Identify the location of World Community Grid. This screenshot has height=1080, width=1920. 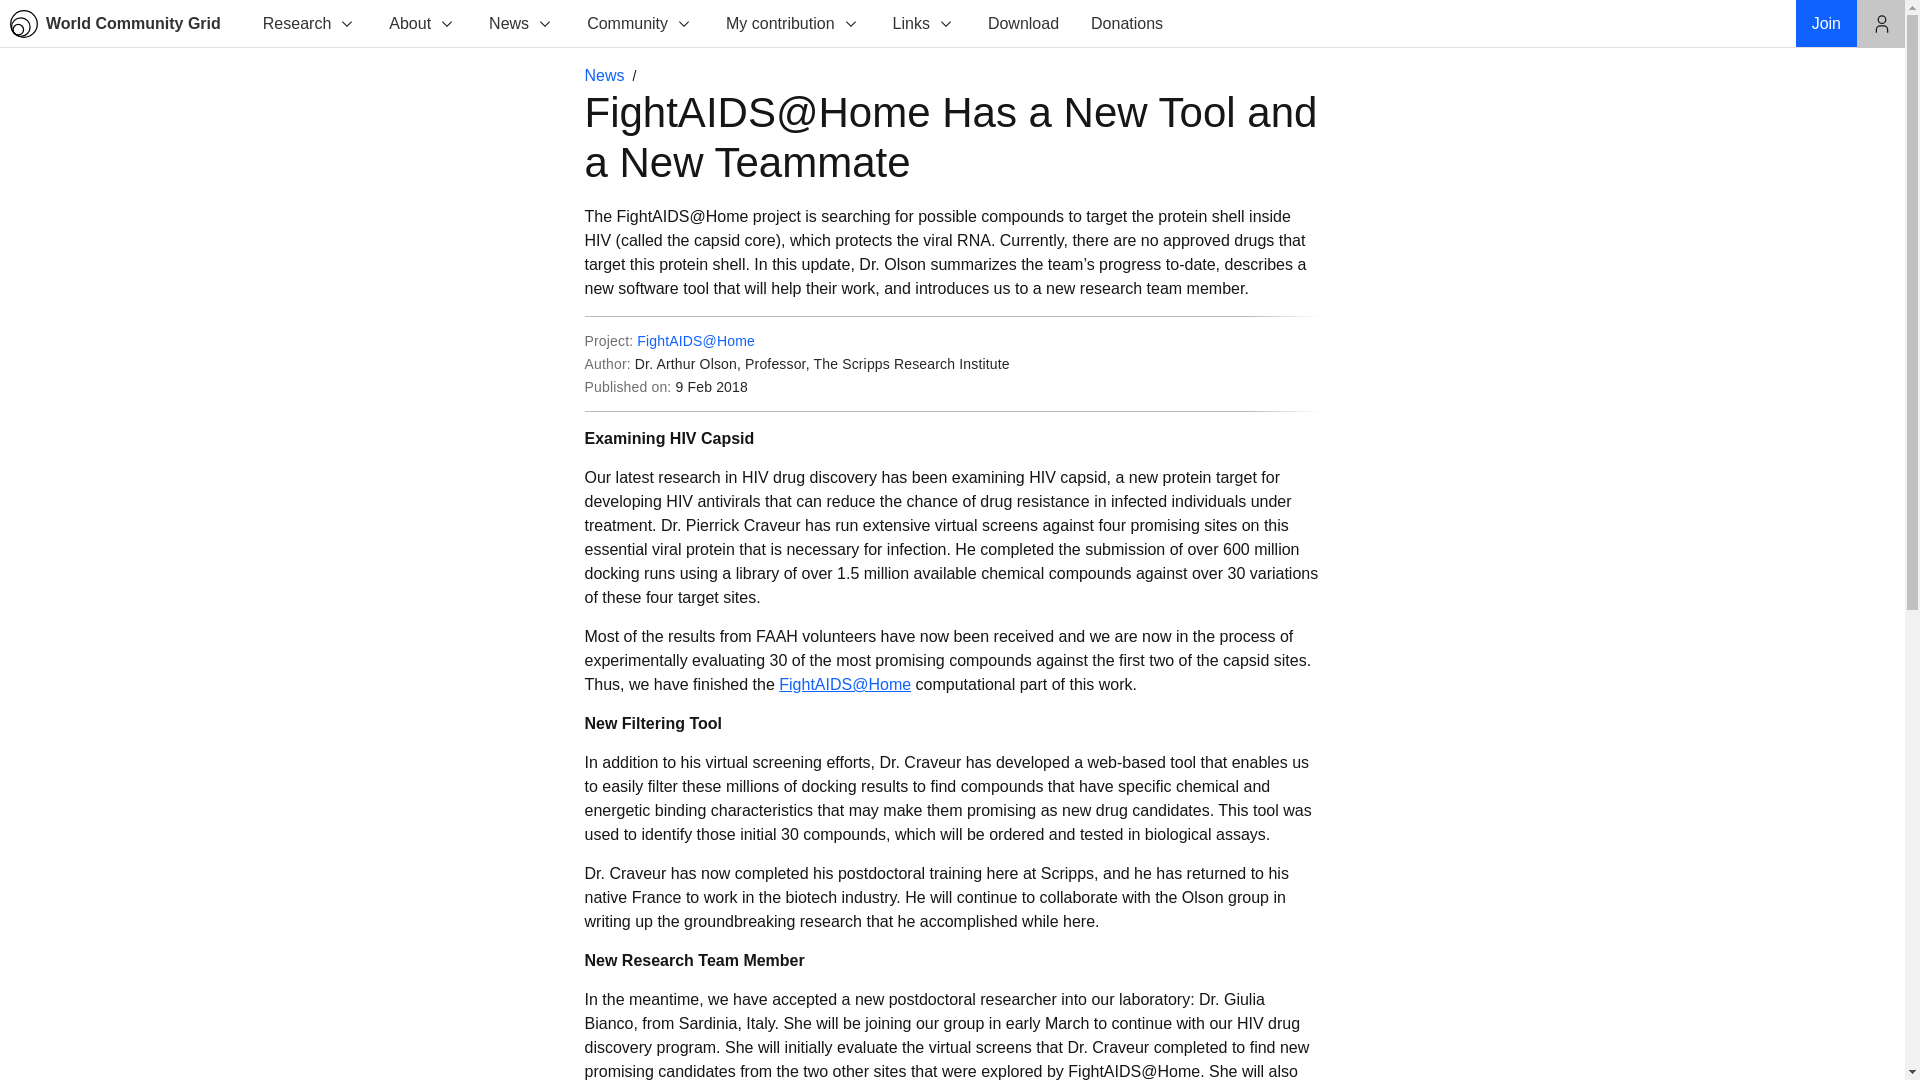
(124, 24).